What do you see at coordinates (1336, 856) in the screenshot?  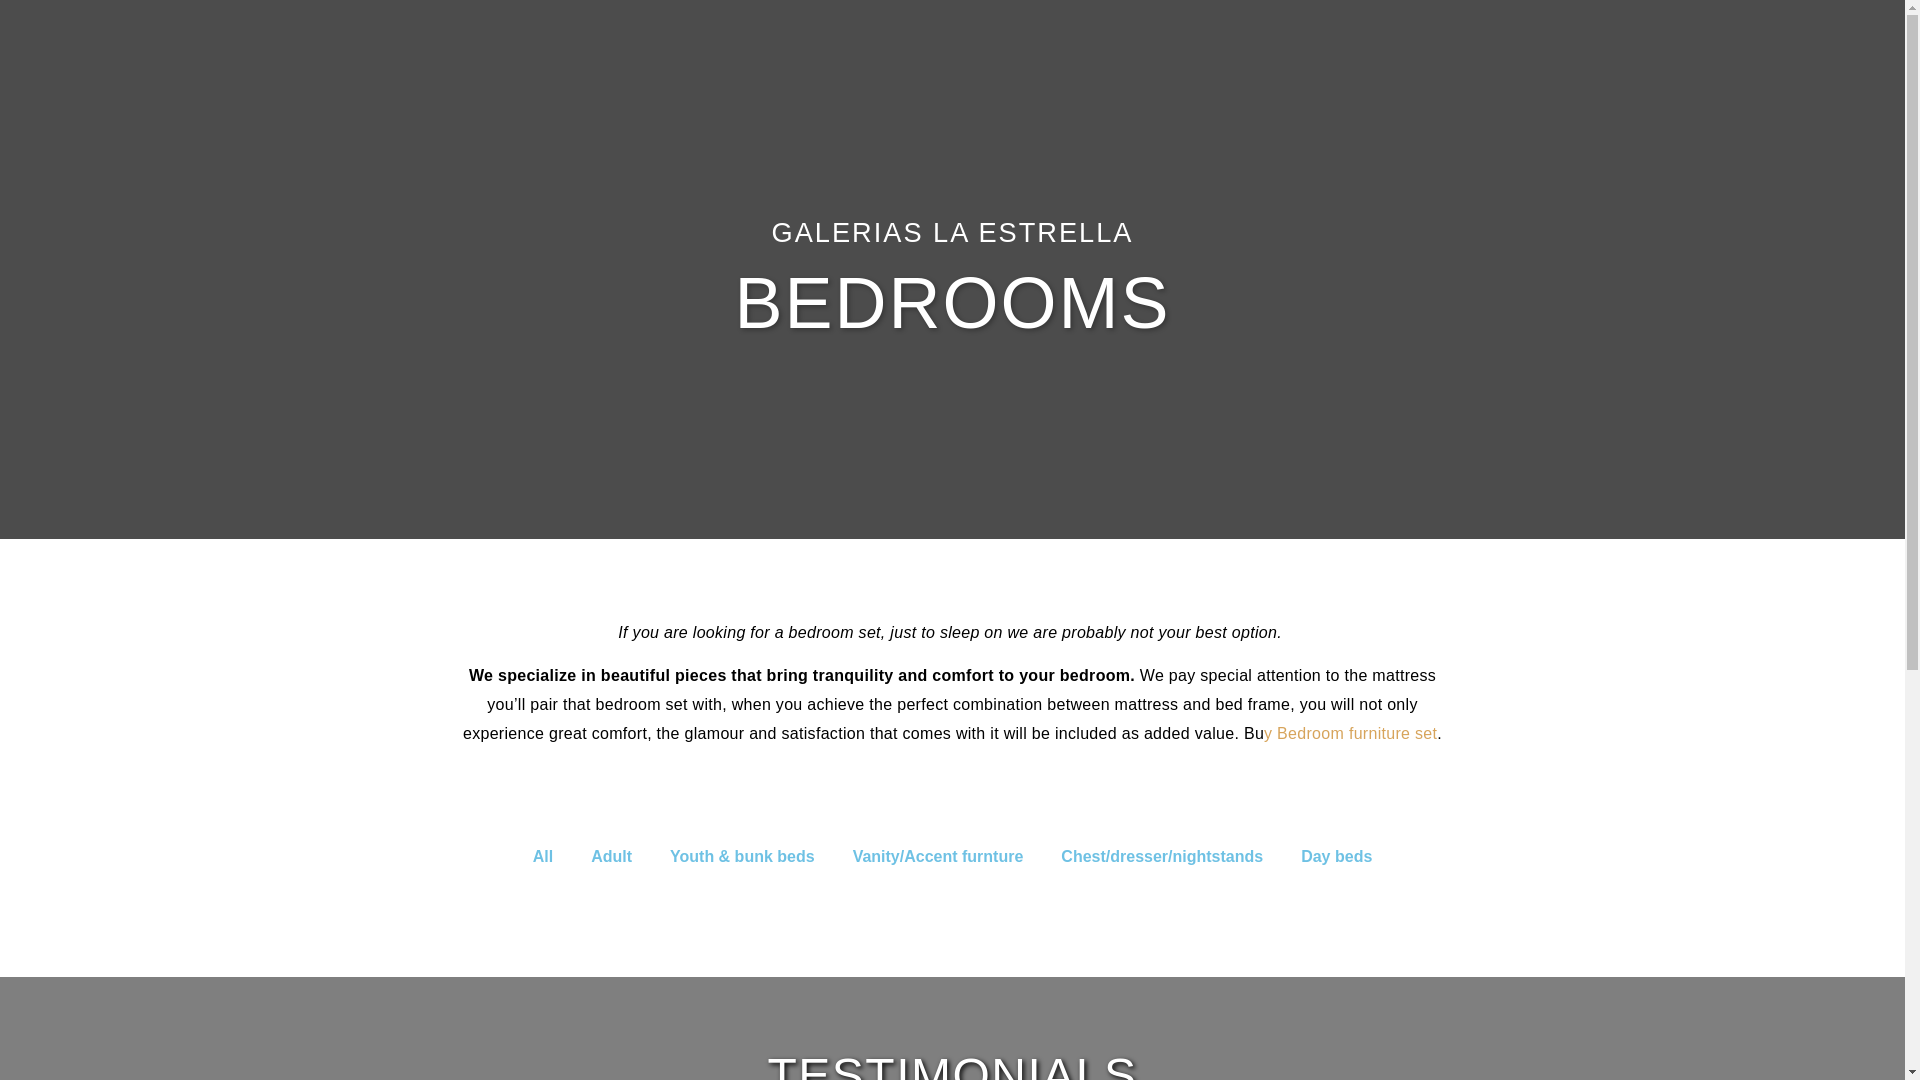 I see `Day beds` at bounding box center [1336, 856].